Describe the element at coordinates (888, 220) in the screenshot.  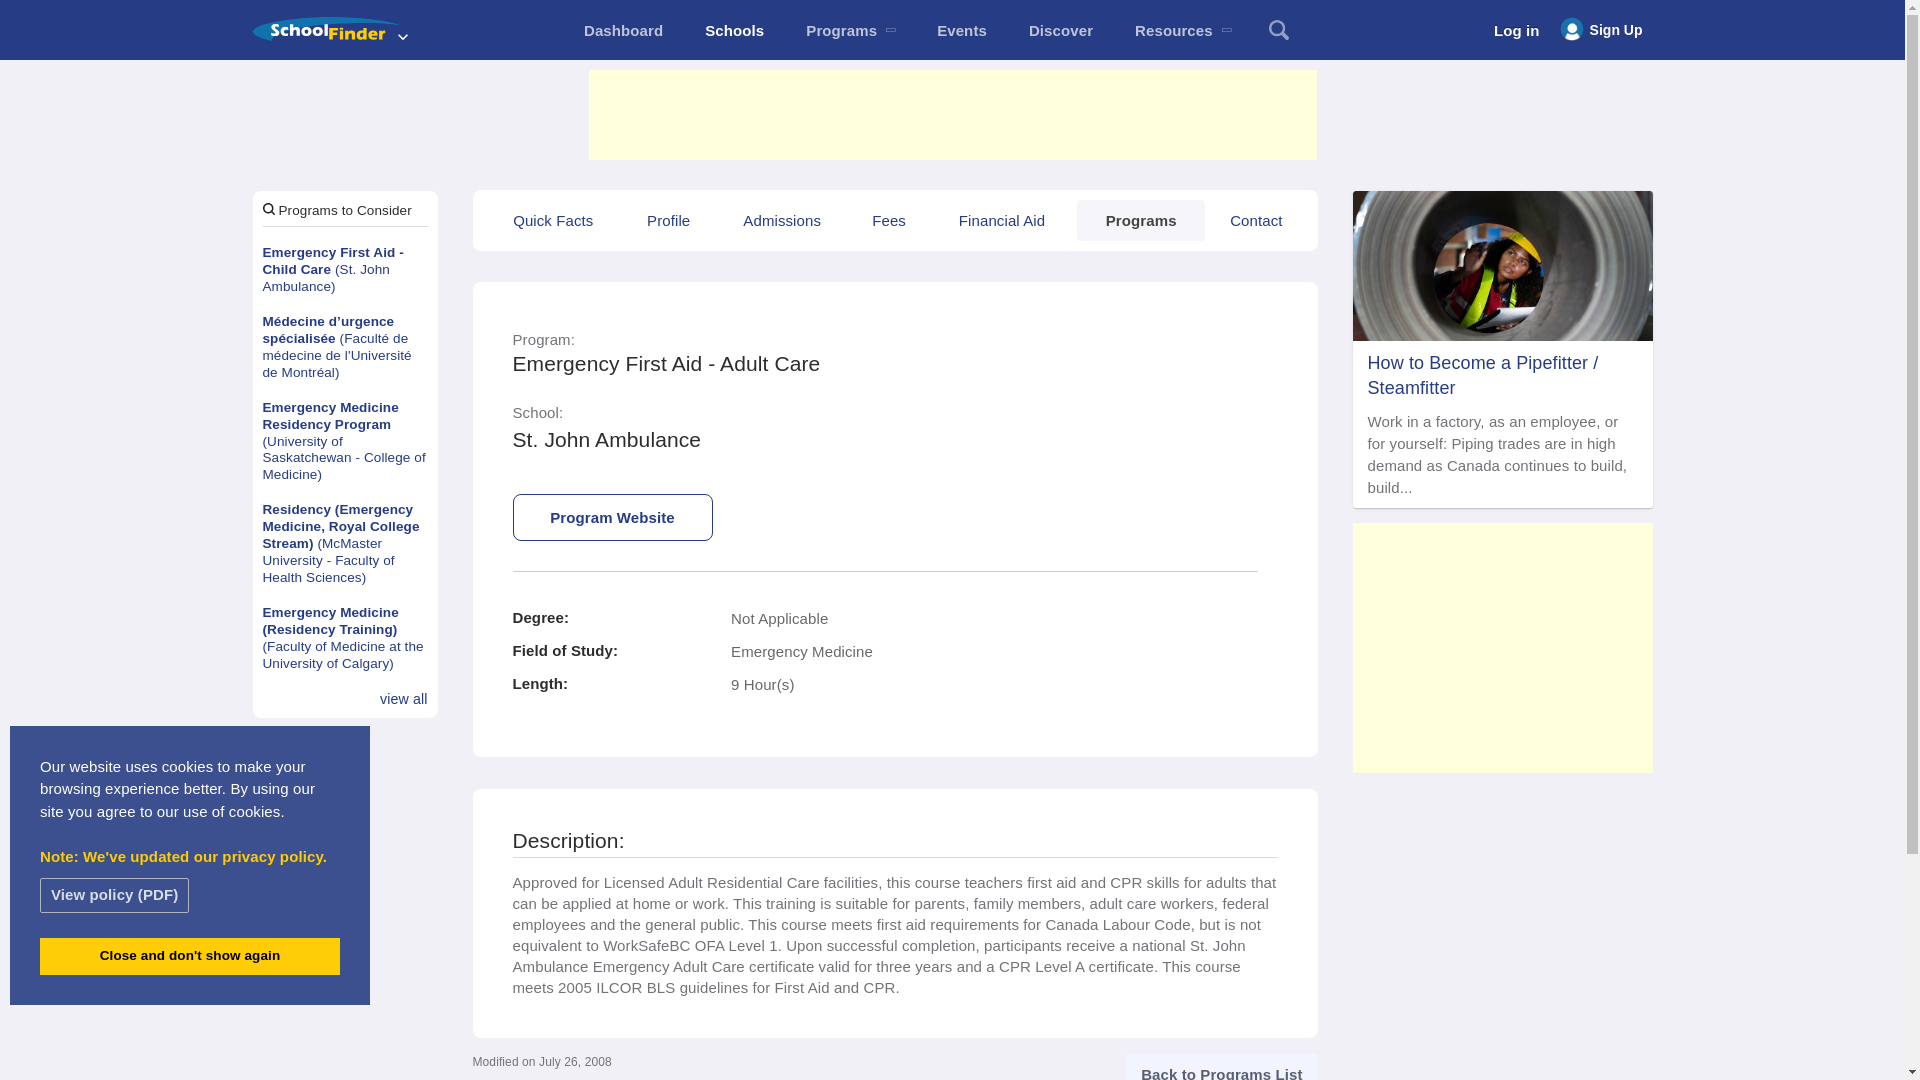
I see `Fees` at that location.